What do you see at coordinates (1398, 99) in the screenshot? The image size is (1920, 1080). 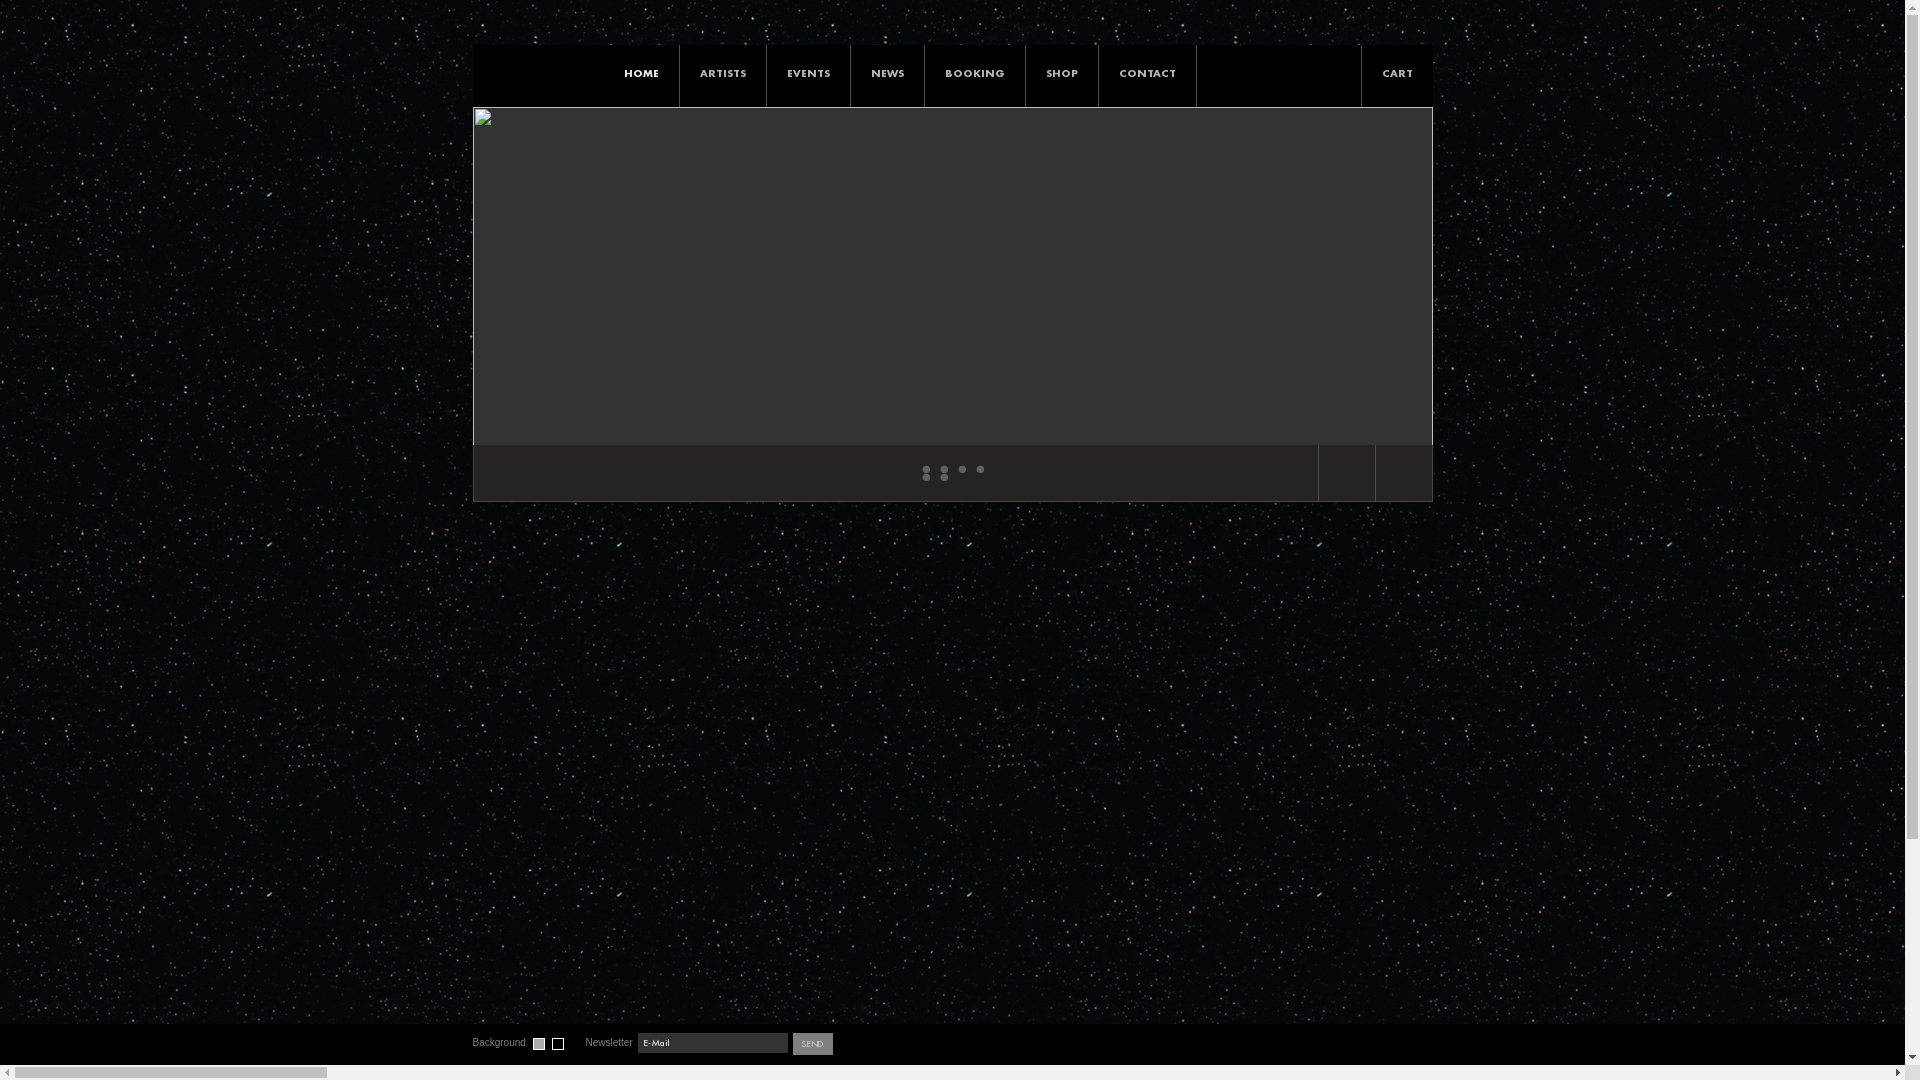 I see `CART` at bounding box center [1398, 99].